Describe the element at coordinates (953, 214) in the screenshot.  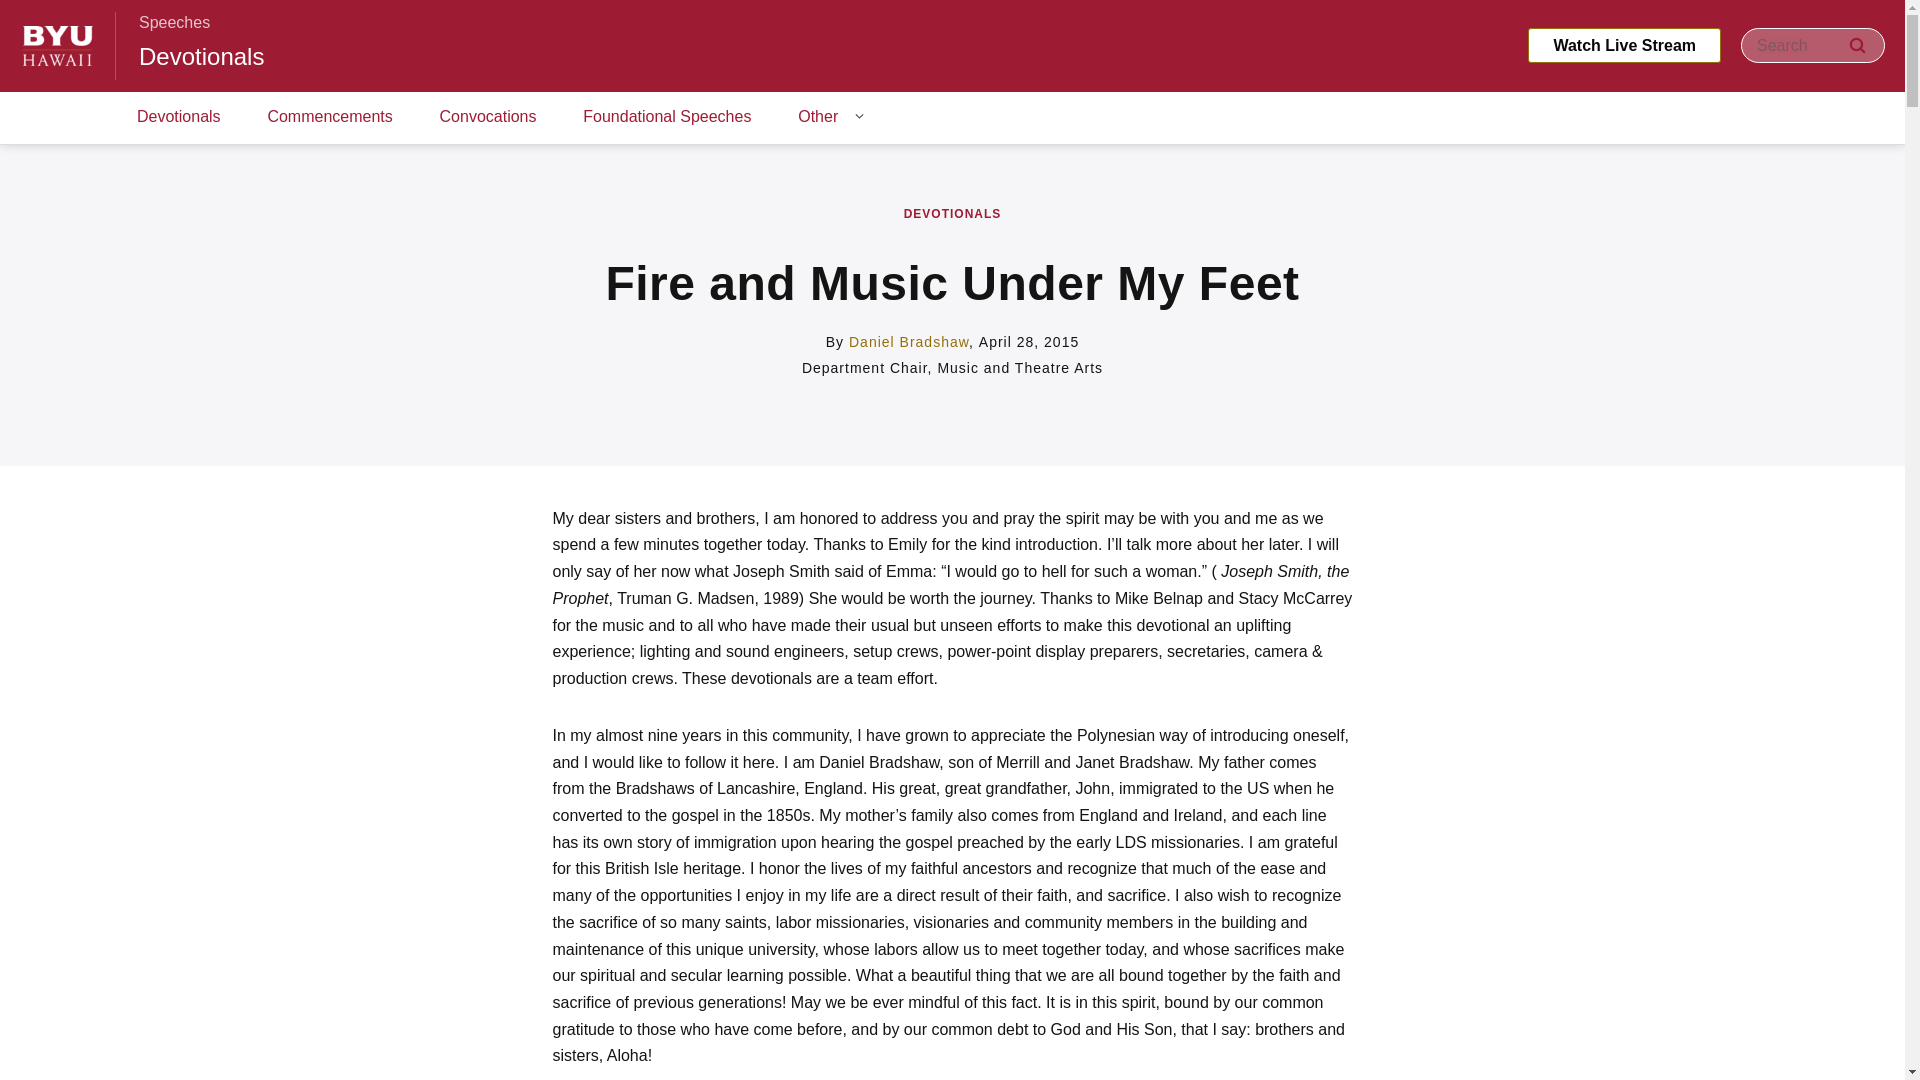
I see `DEVOTIONALS` at that location.